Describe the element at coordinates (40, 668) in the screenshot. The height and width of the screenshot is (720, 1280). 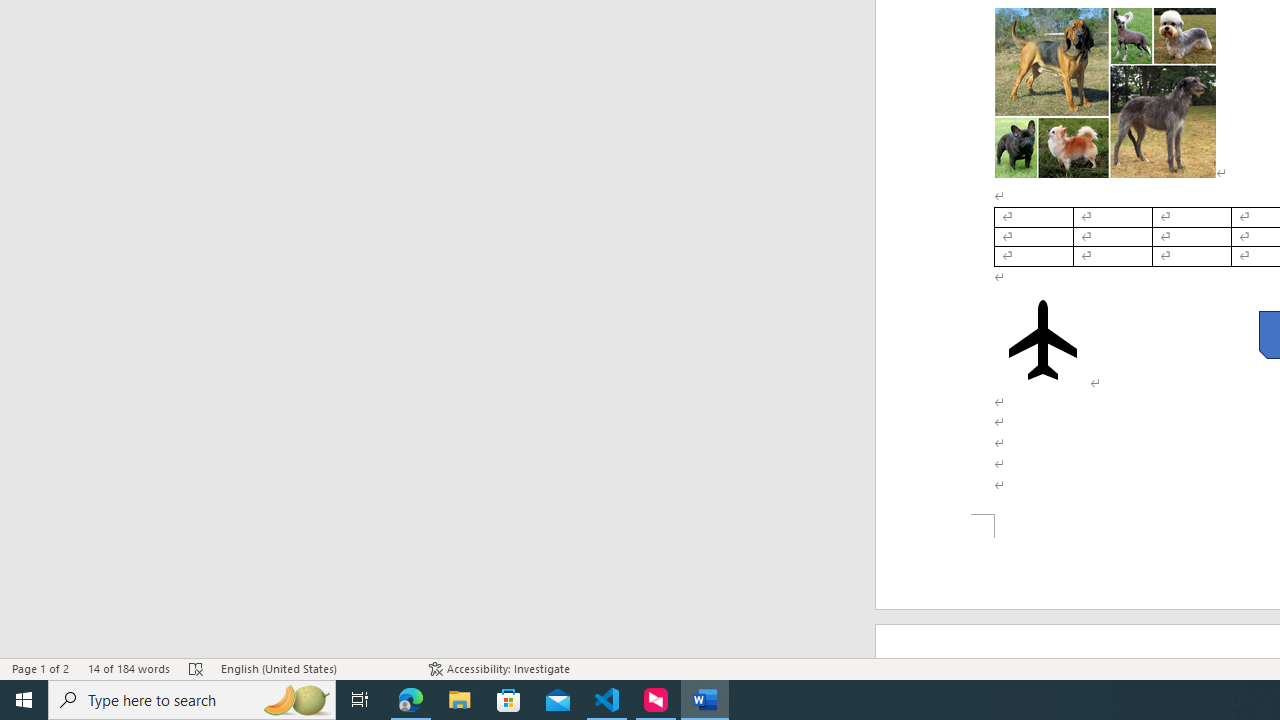
I see `Page Number Page 1 of 2` at that location.